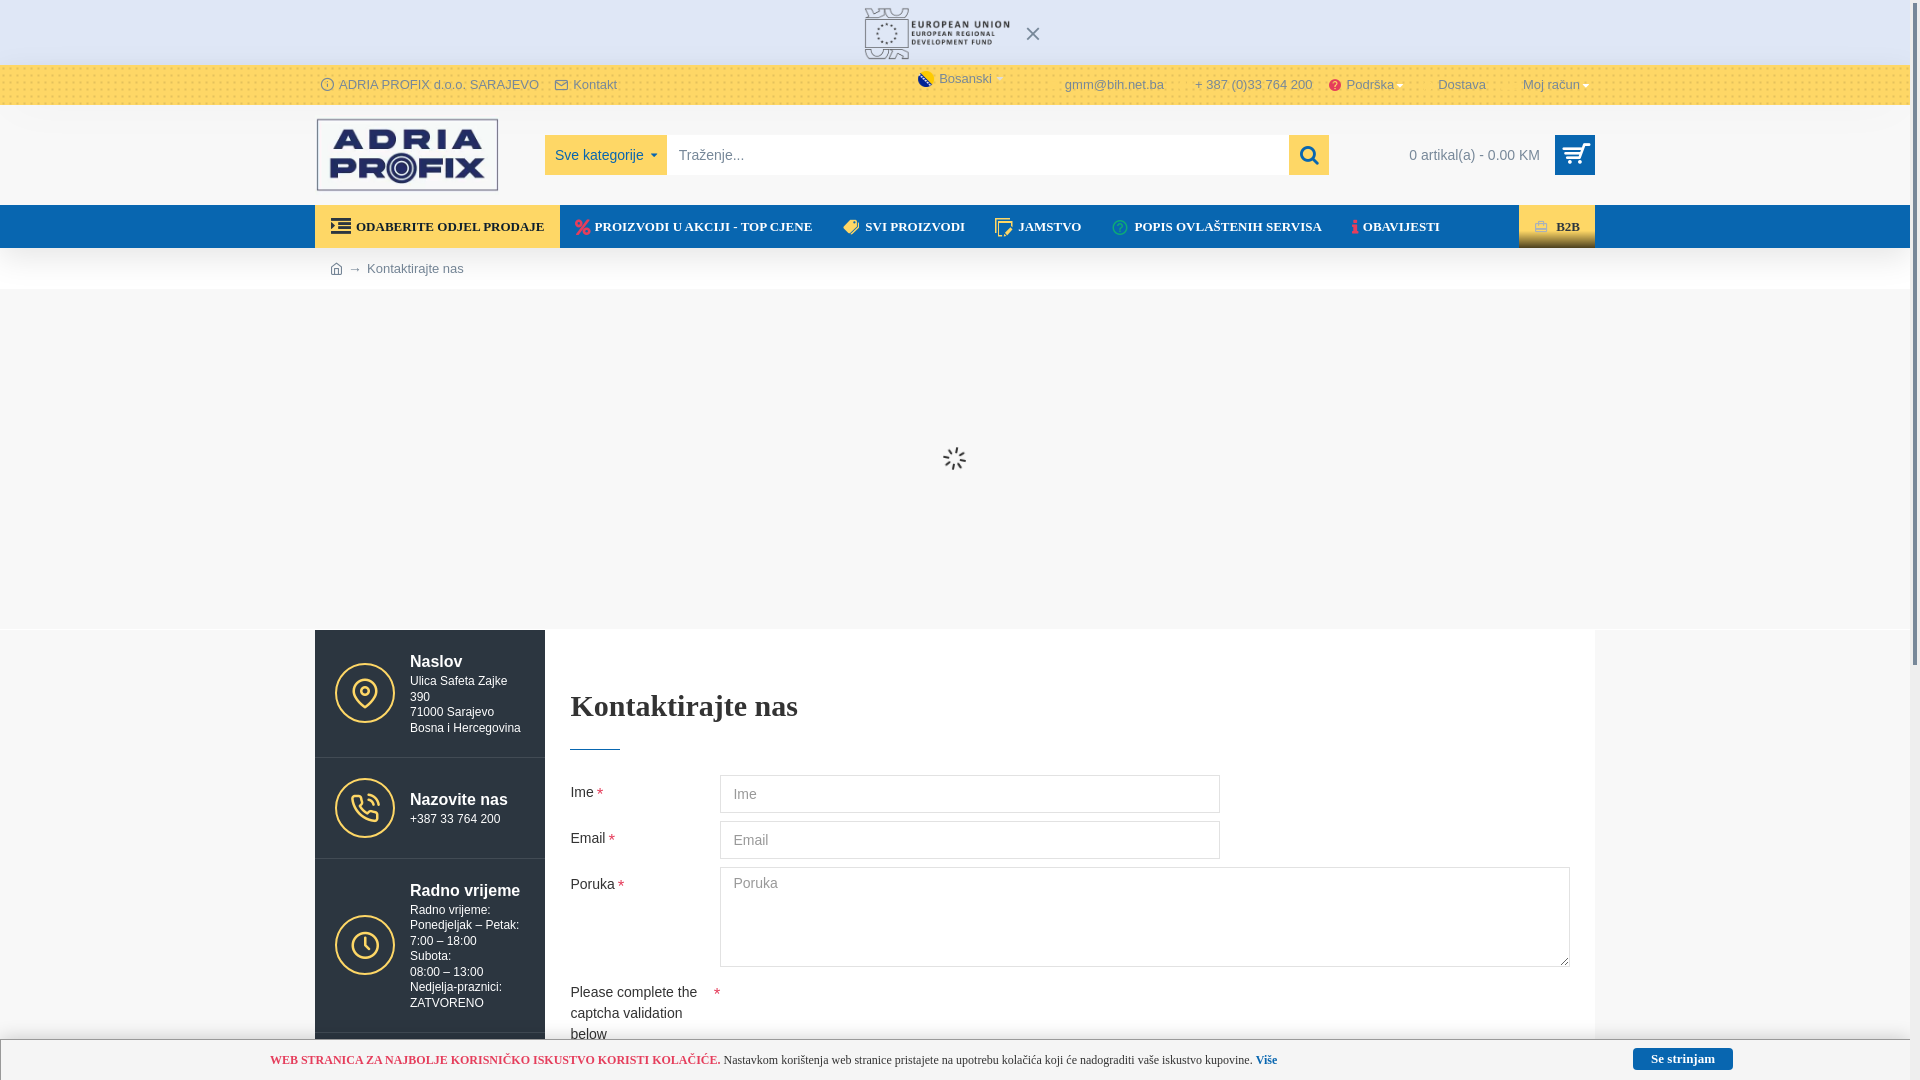  What do you see at coordinates (1396, 226) in the screenshot?
I see `OBAVIJESTI` at bounding box center [1396, 226].